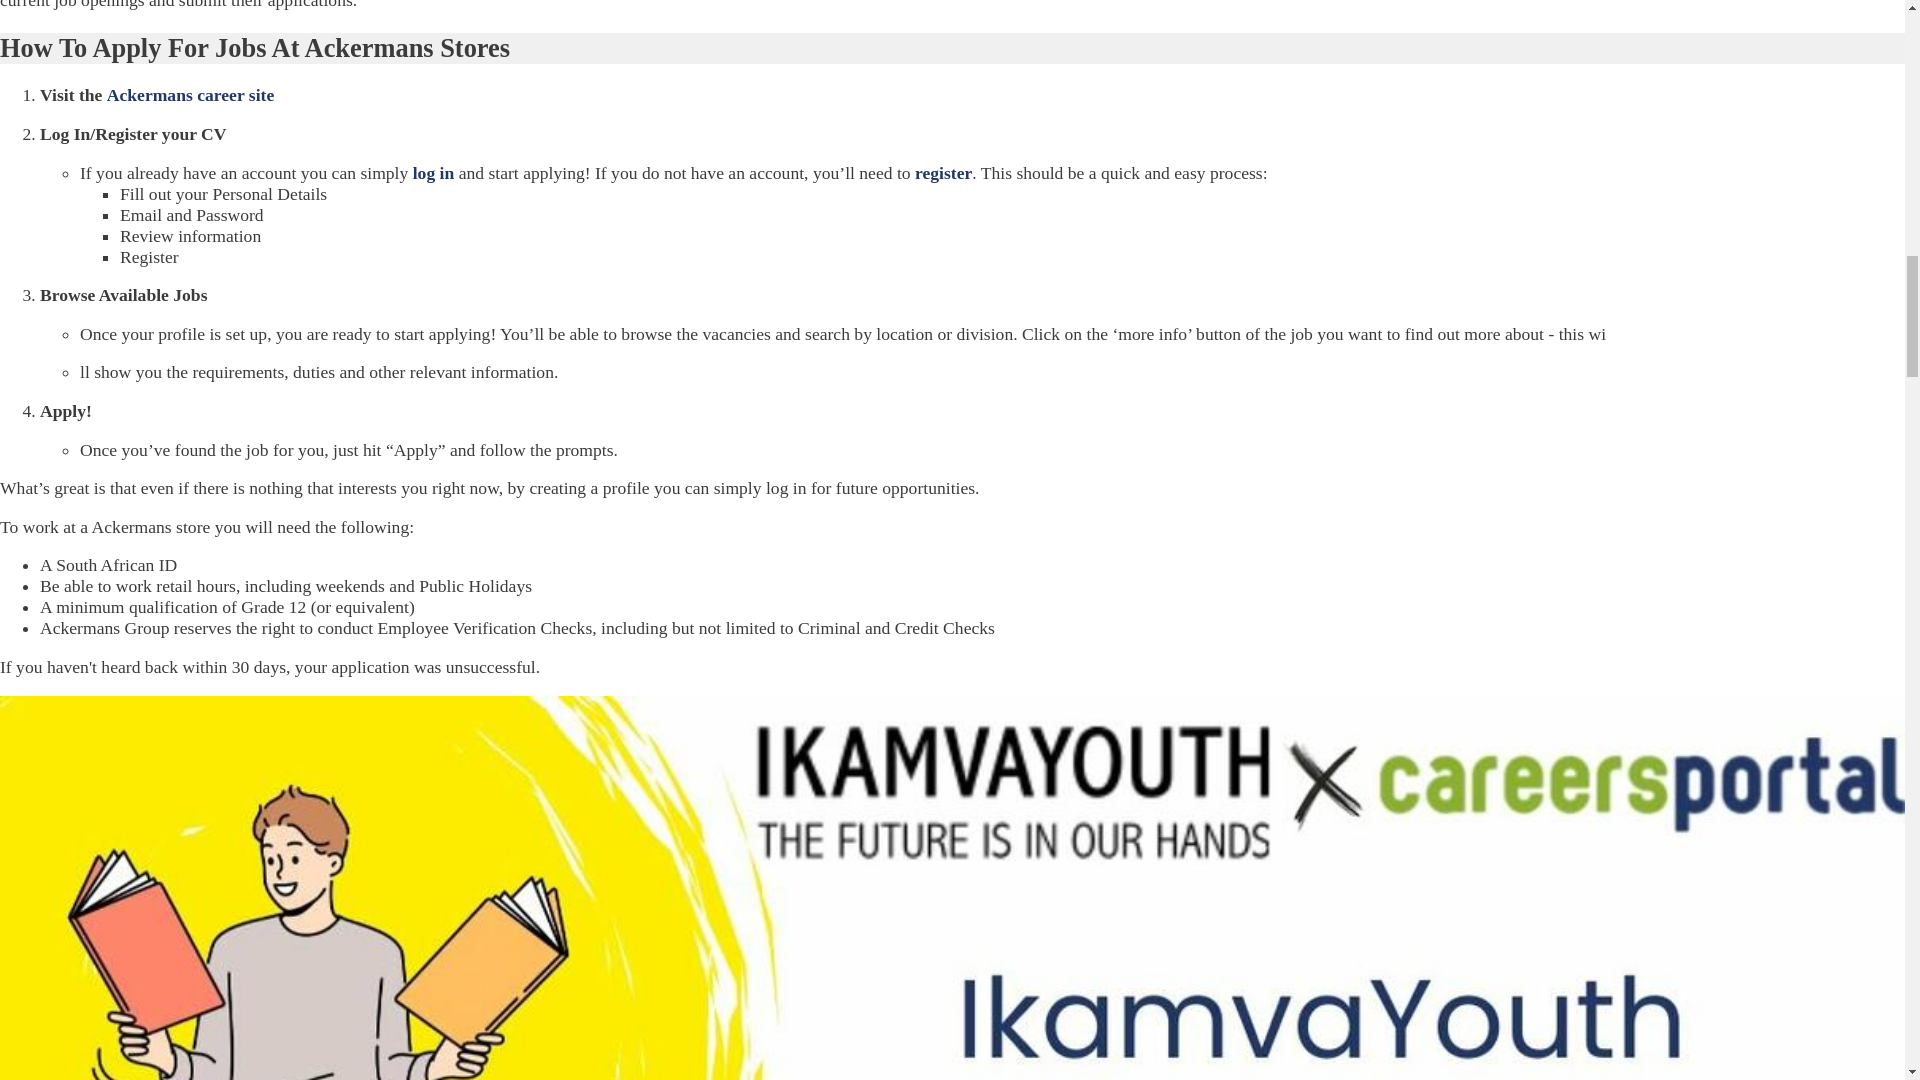 The height and width of the screenshot is (1080, 1920). Describe the element at coordinates (190, 94) in the screenshot. I see `Ackermans career site` at that location.